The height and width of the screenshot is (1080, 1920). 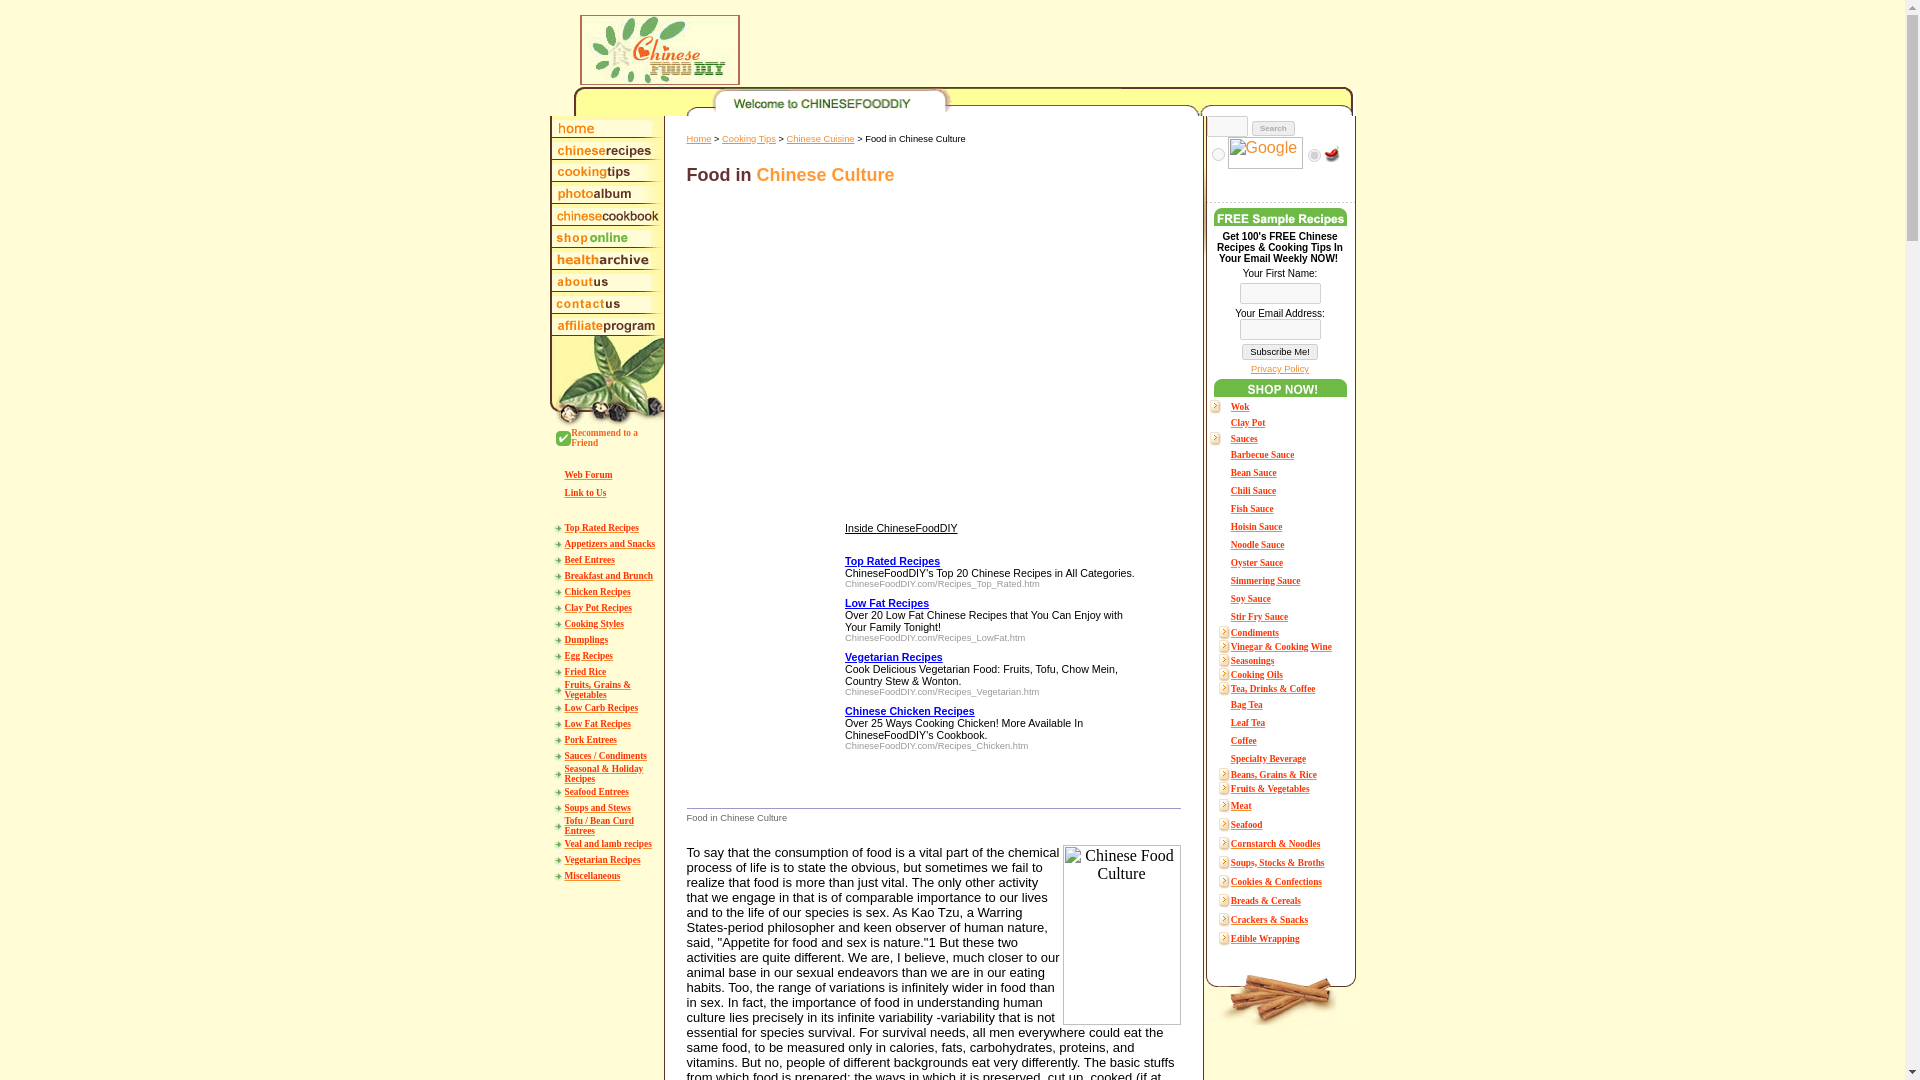 What do you see at coordinates (1012, 662) in the screenshot?
I see `Advertisement` at bounding box center [1012, 662].